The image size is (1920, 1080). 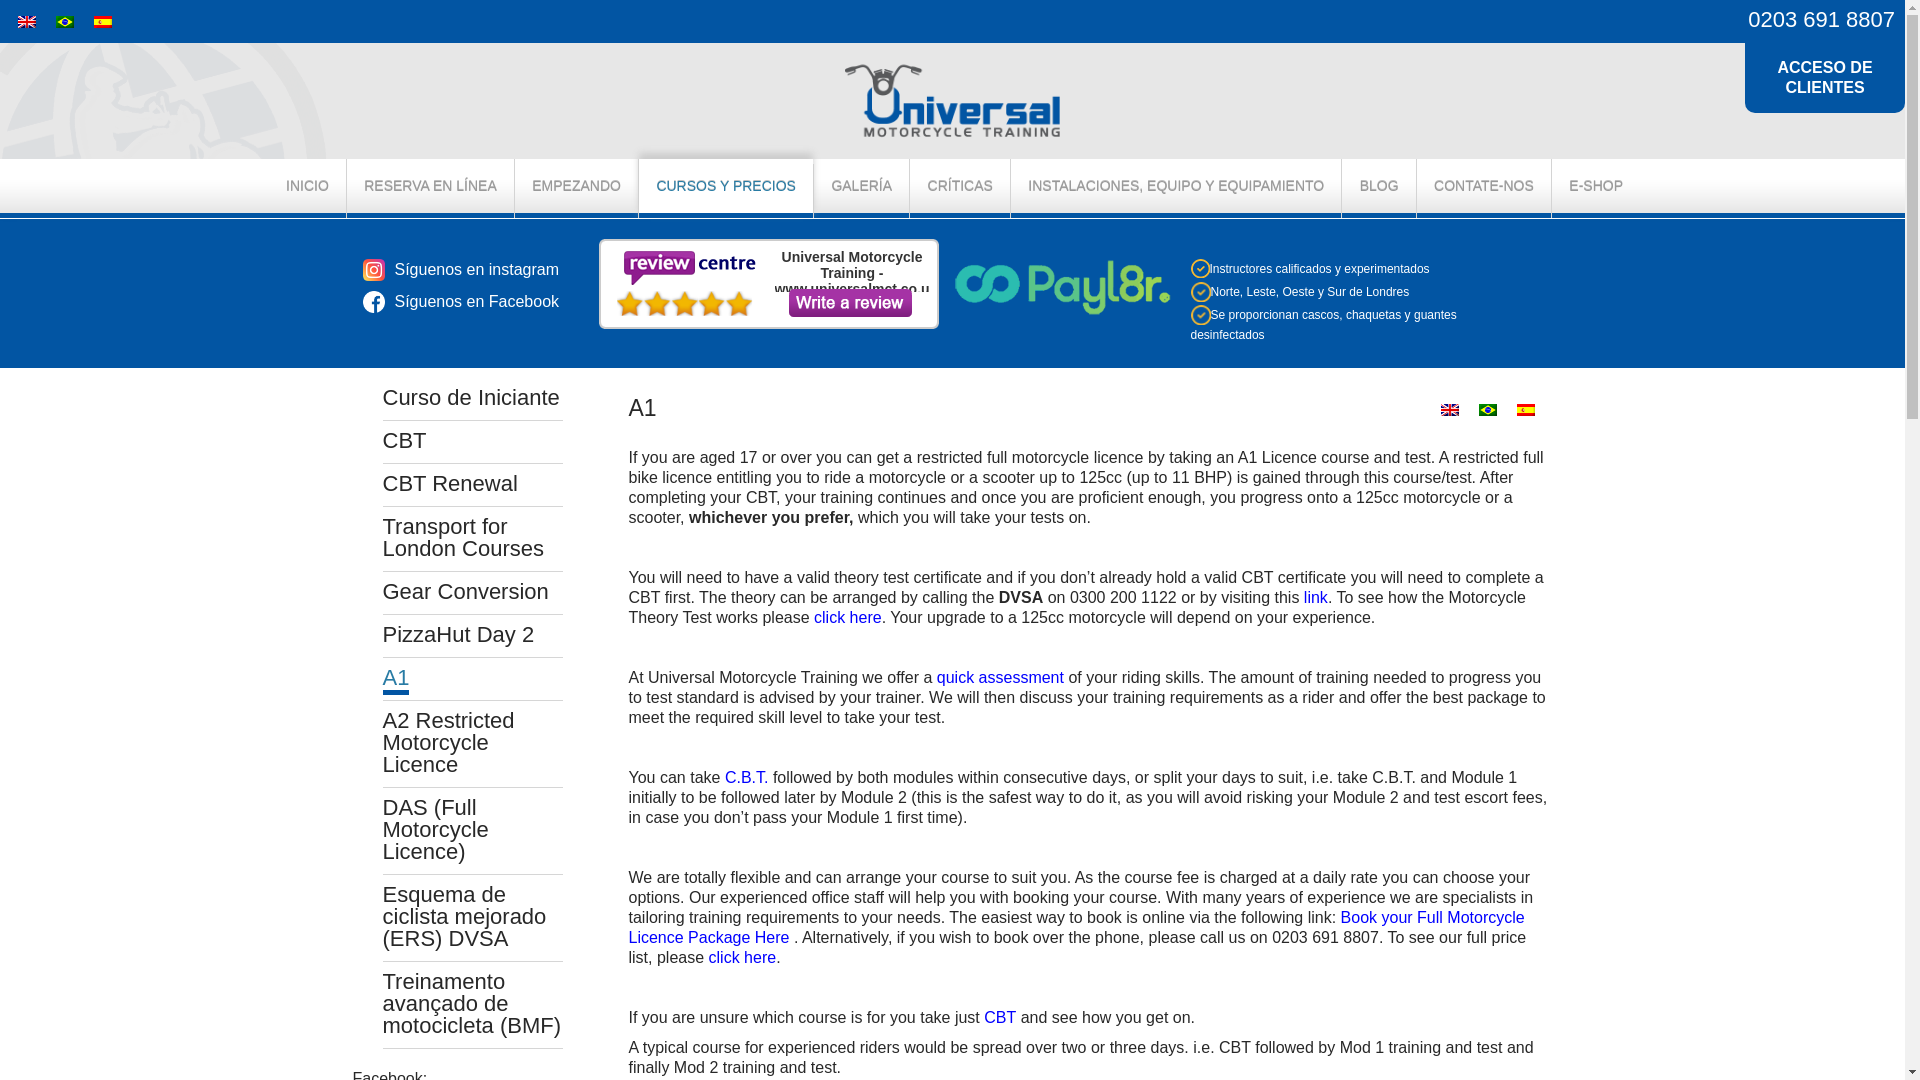 What do you see at coordinates (306, 188) in the screenshot?
I see `INICIO` at bounding box center [306, 188].